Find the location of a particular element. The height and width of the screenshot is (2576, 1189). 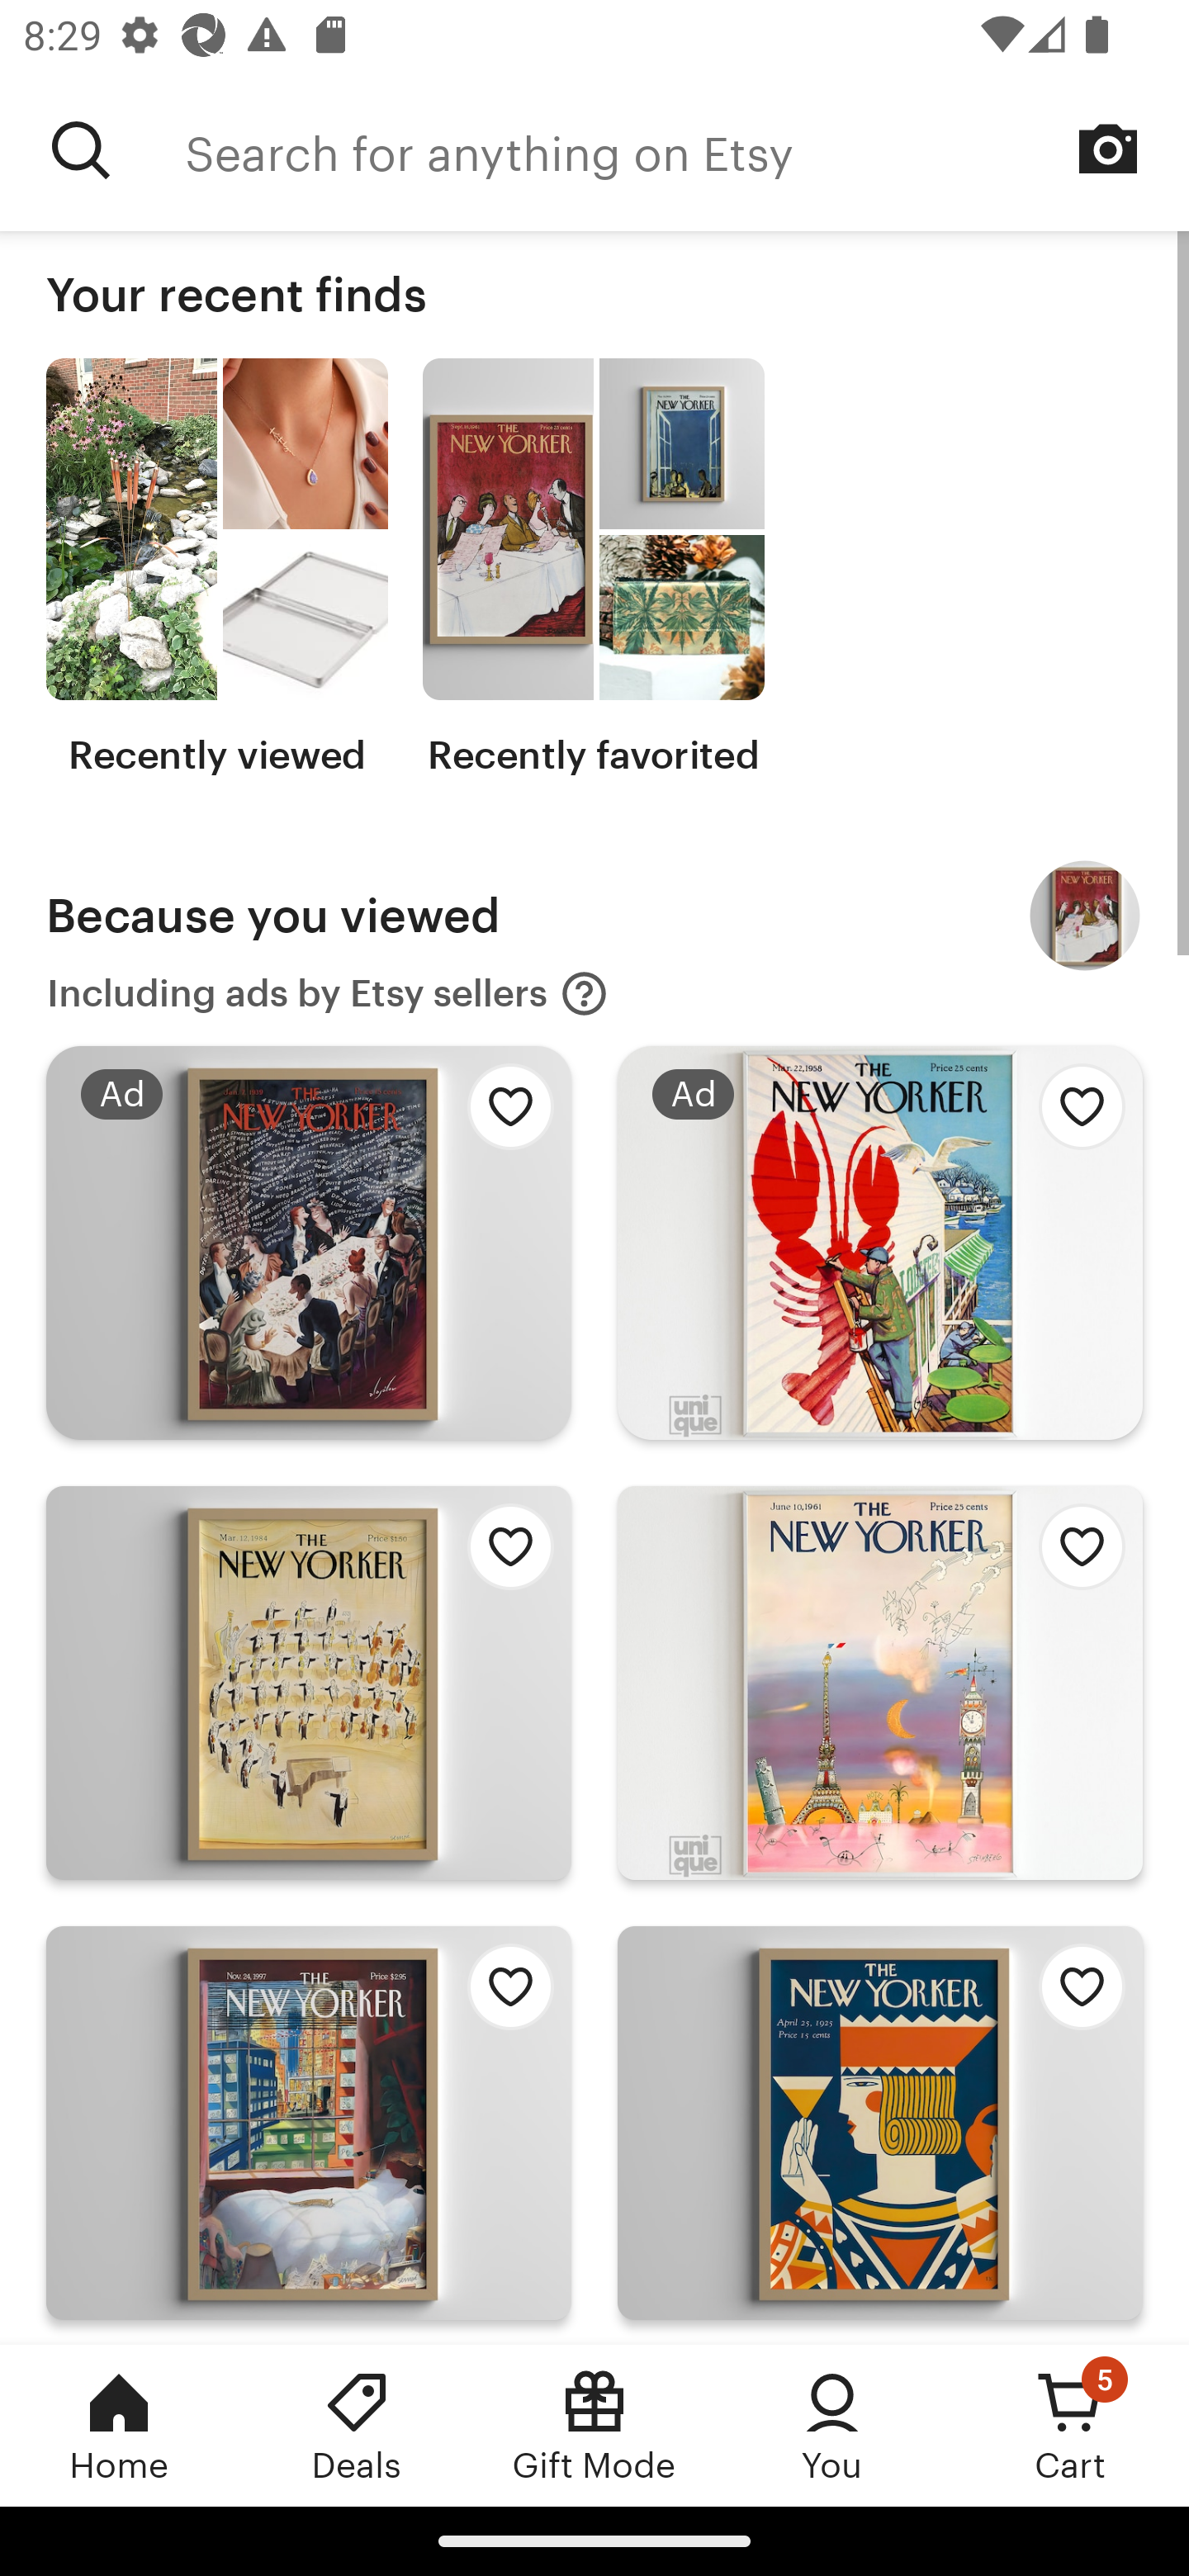

Search for anything on Etsy is located at coordinates (687, 150).